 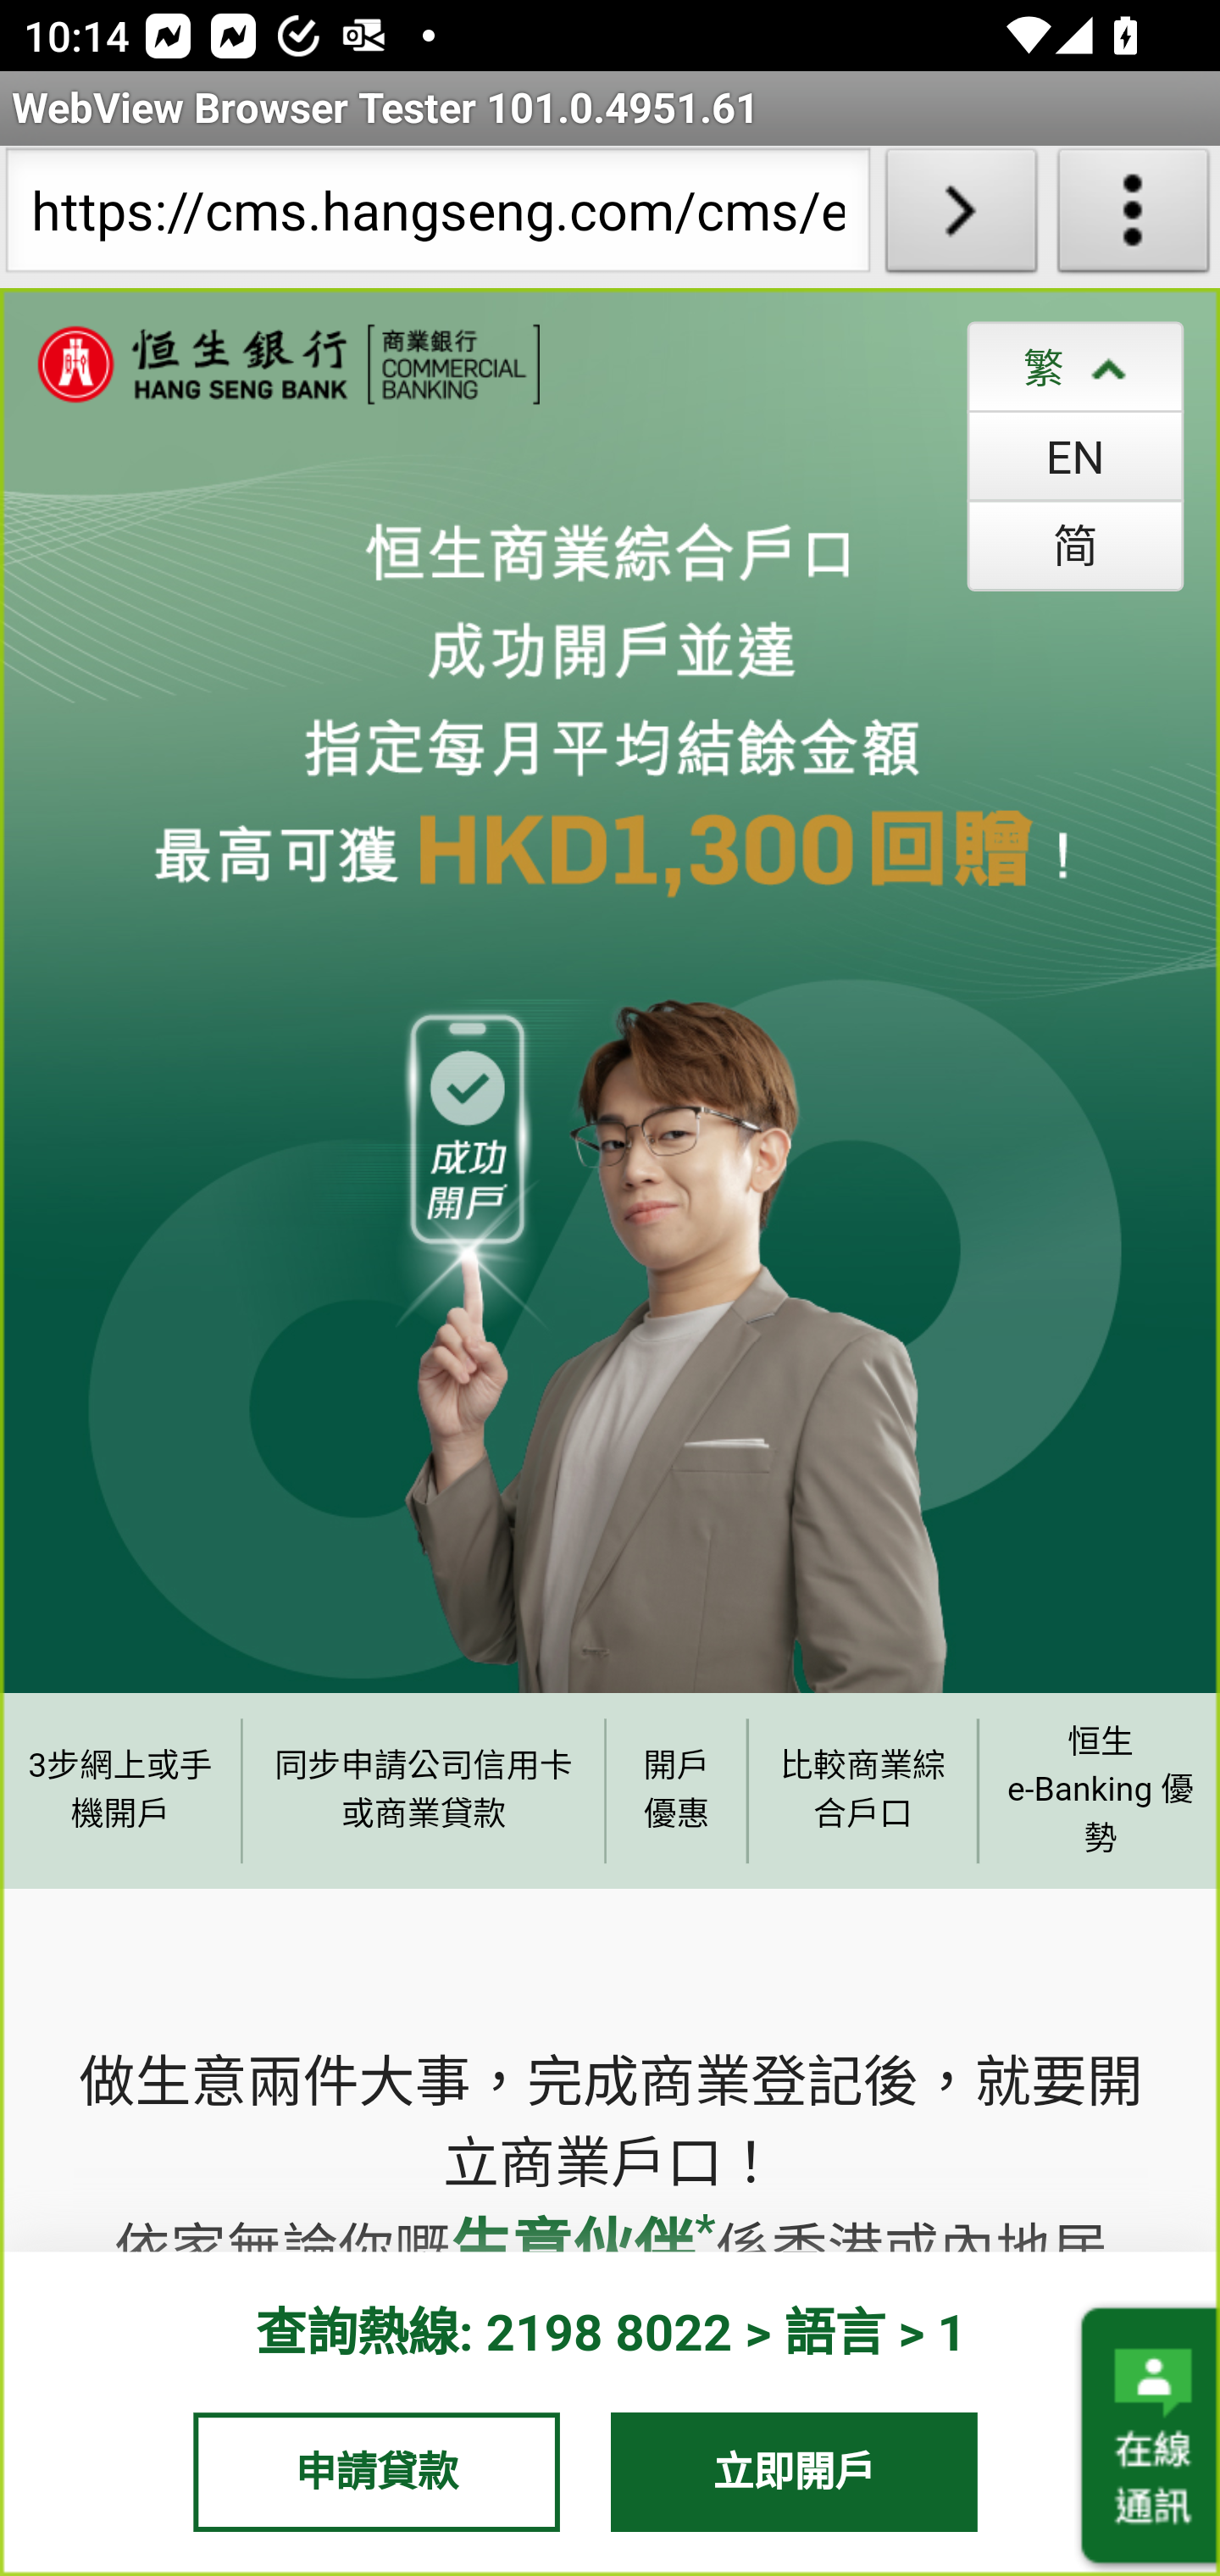 What do you see at coordinates (424, 1790) in the screenshot?
I see `同步申請公司信用卡或商業貸款` at bounding box center [424, 1790].